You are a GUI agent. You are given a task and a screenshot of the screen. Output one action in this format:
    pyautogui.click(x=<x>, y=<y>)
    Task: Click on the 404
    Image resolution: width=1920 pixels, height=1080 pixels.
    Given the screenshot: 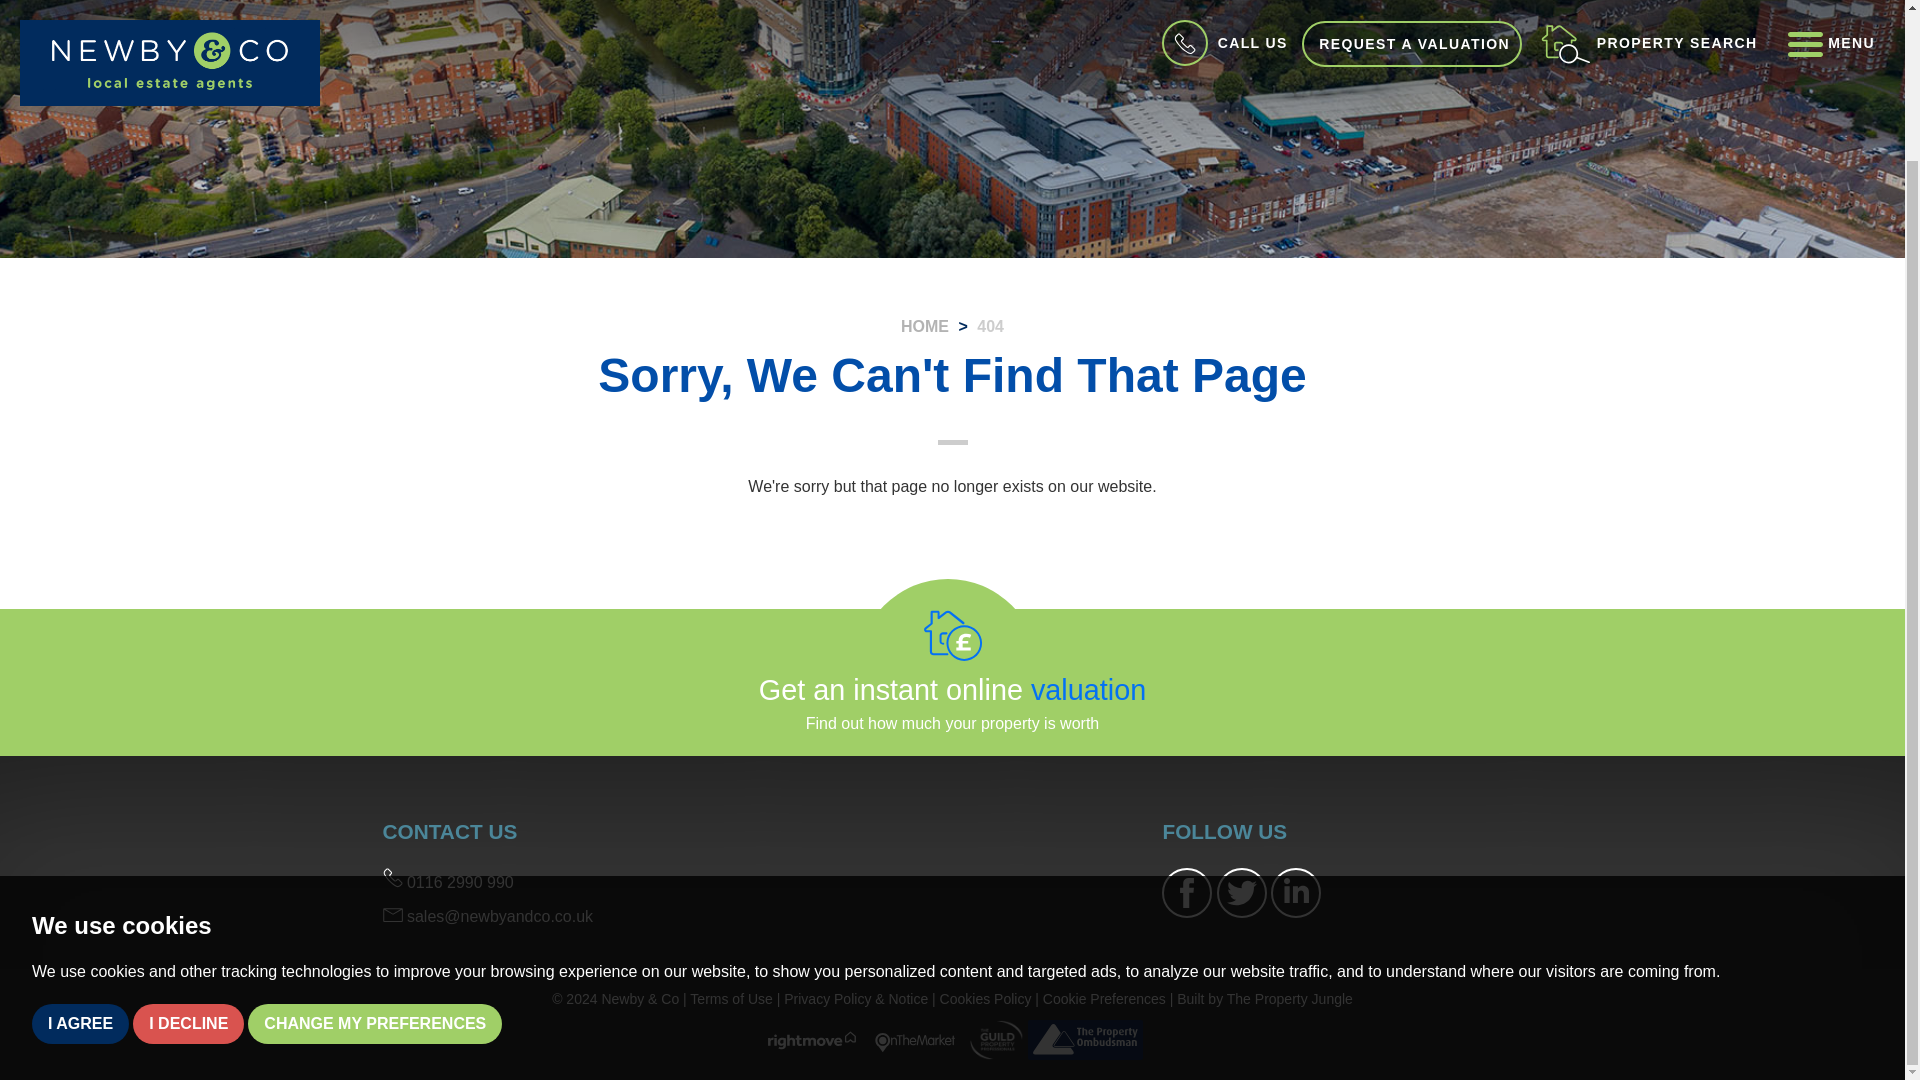 What is the action you would take?
    pyautogui.click(x=990, y=326)
    